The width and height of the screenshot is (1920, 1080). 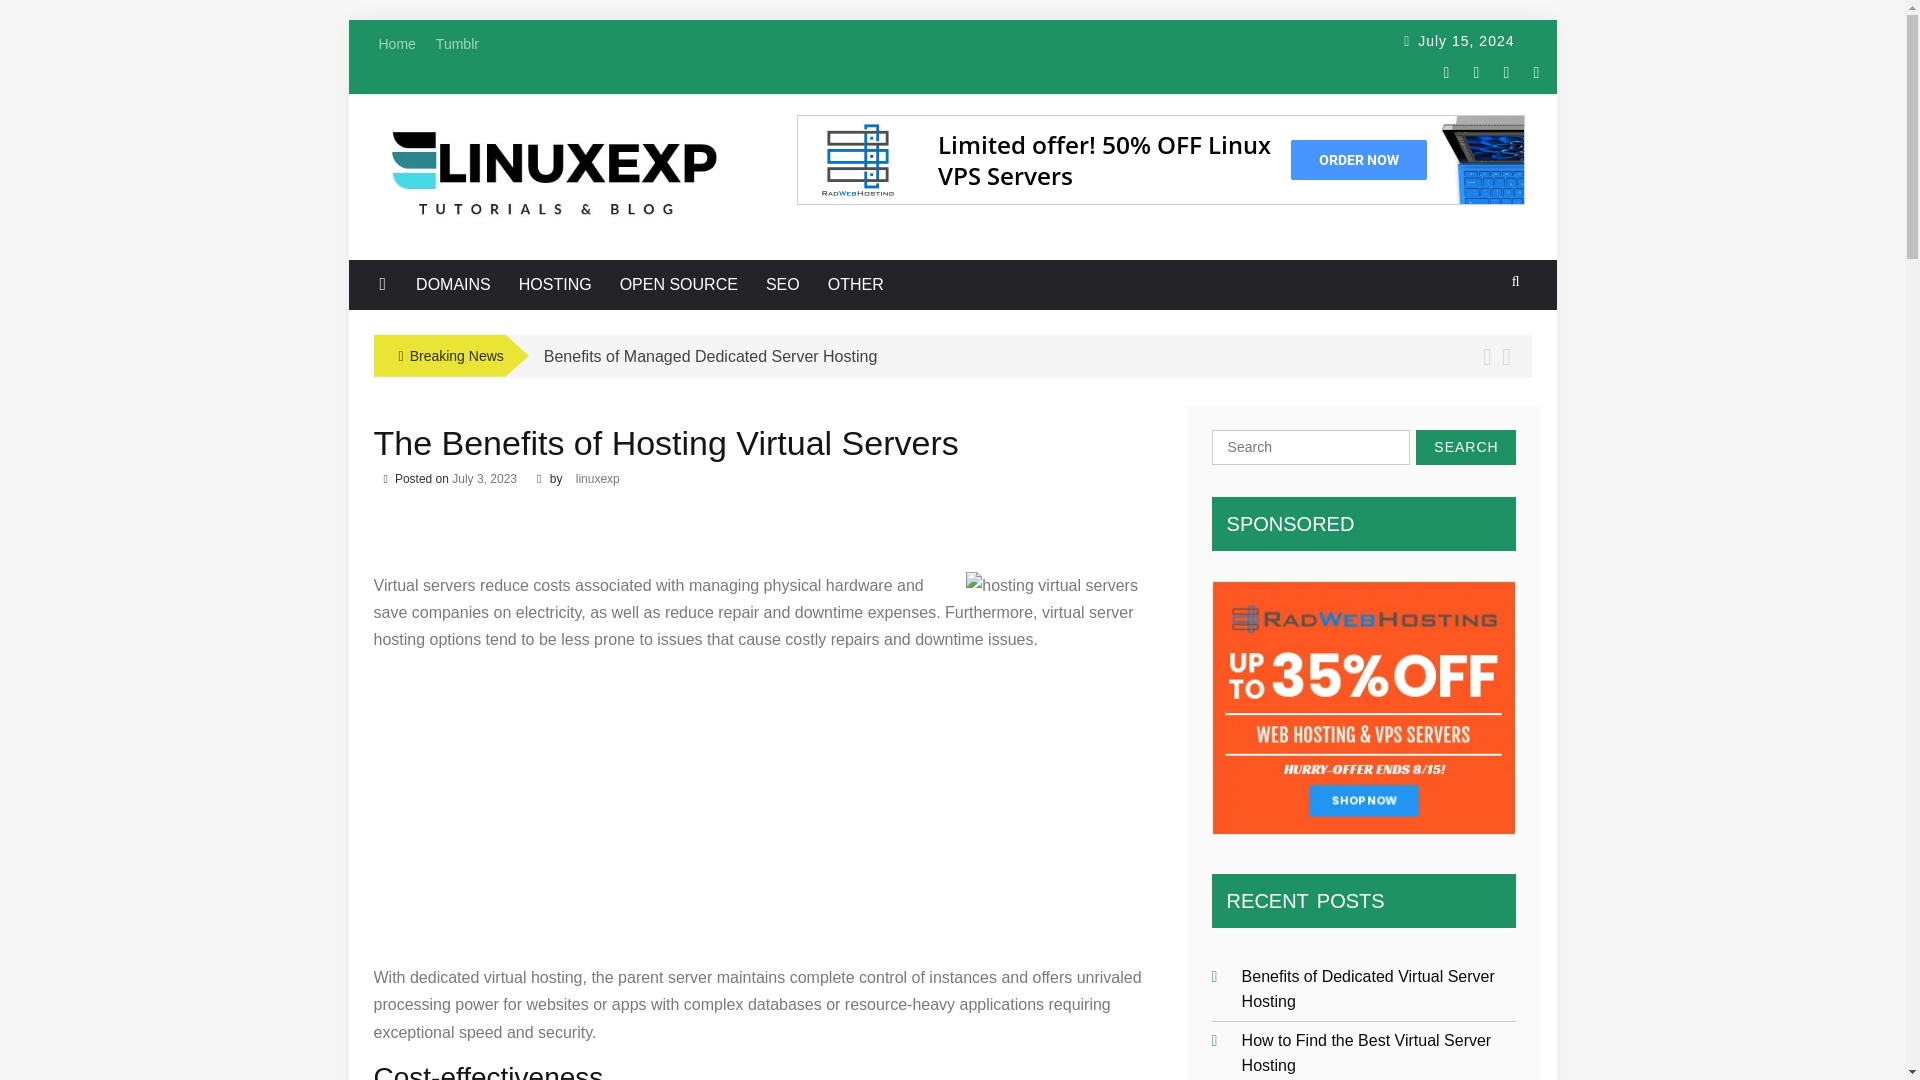 I want to click on DOMAINS, so click(x=454, y=284).